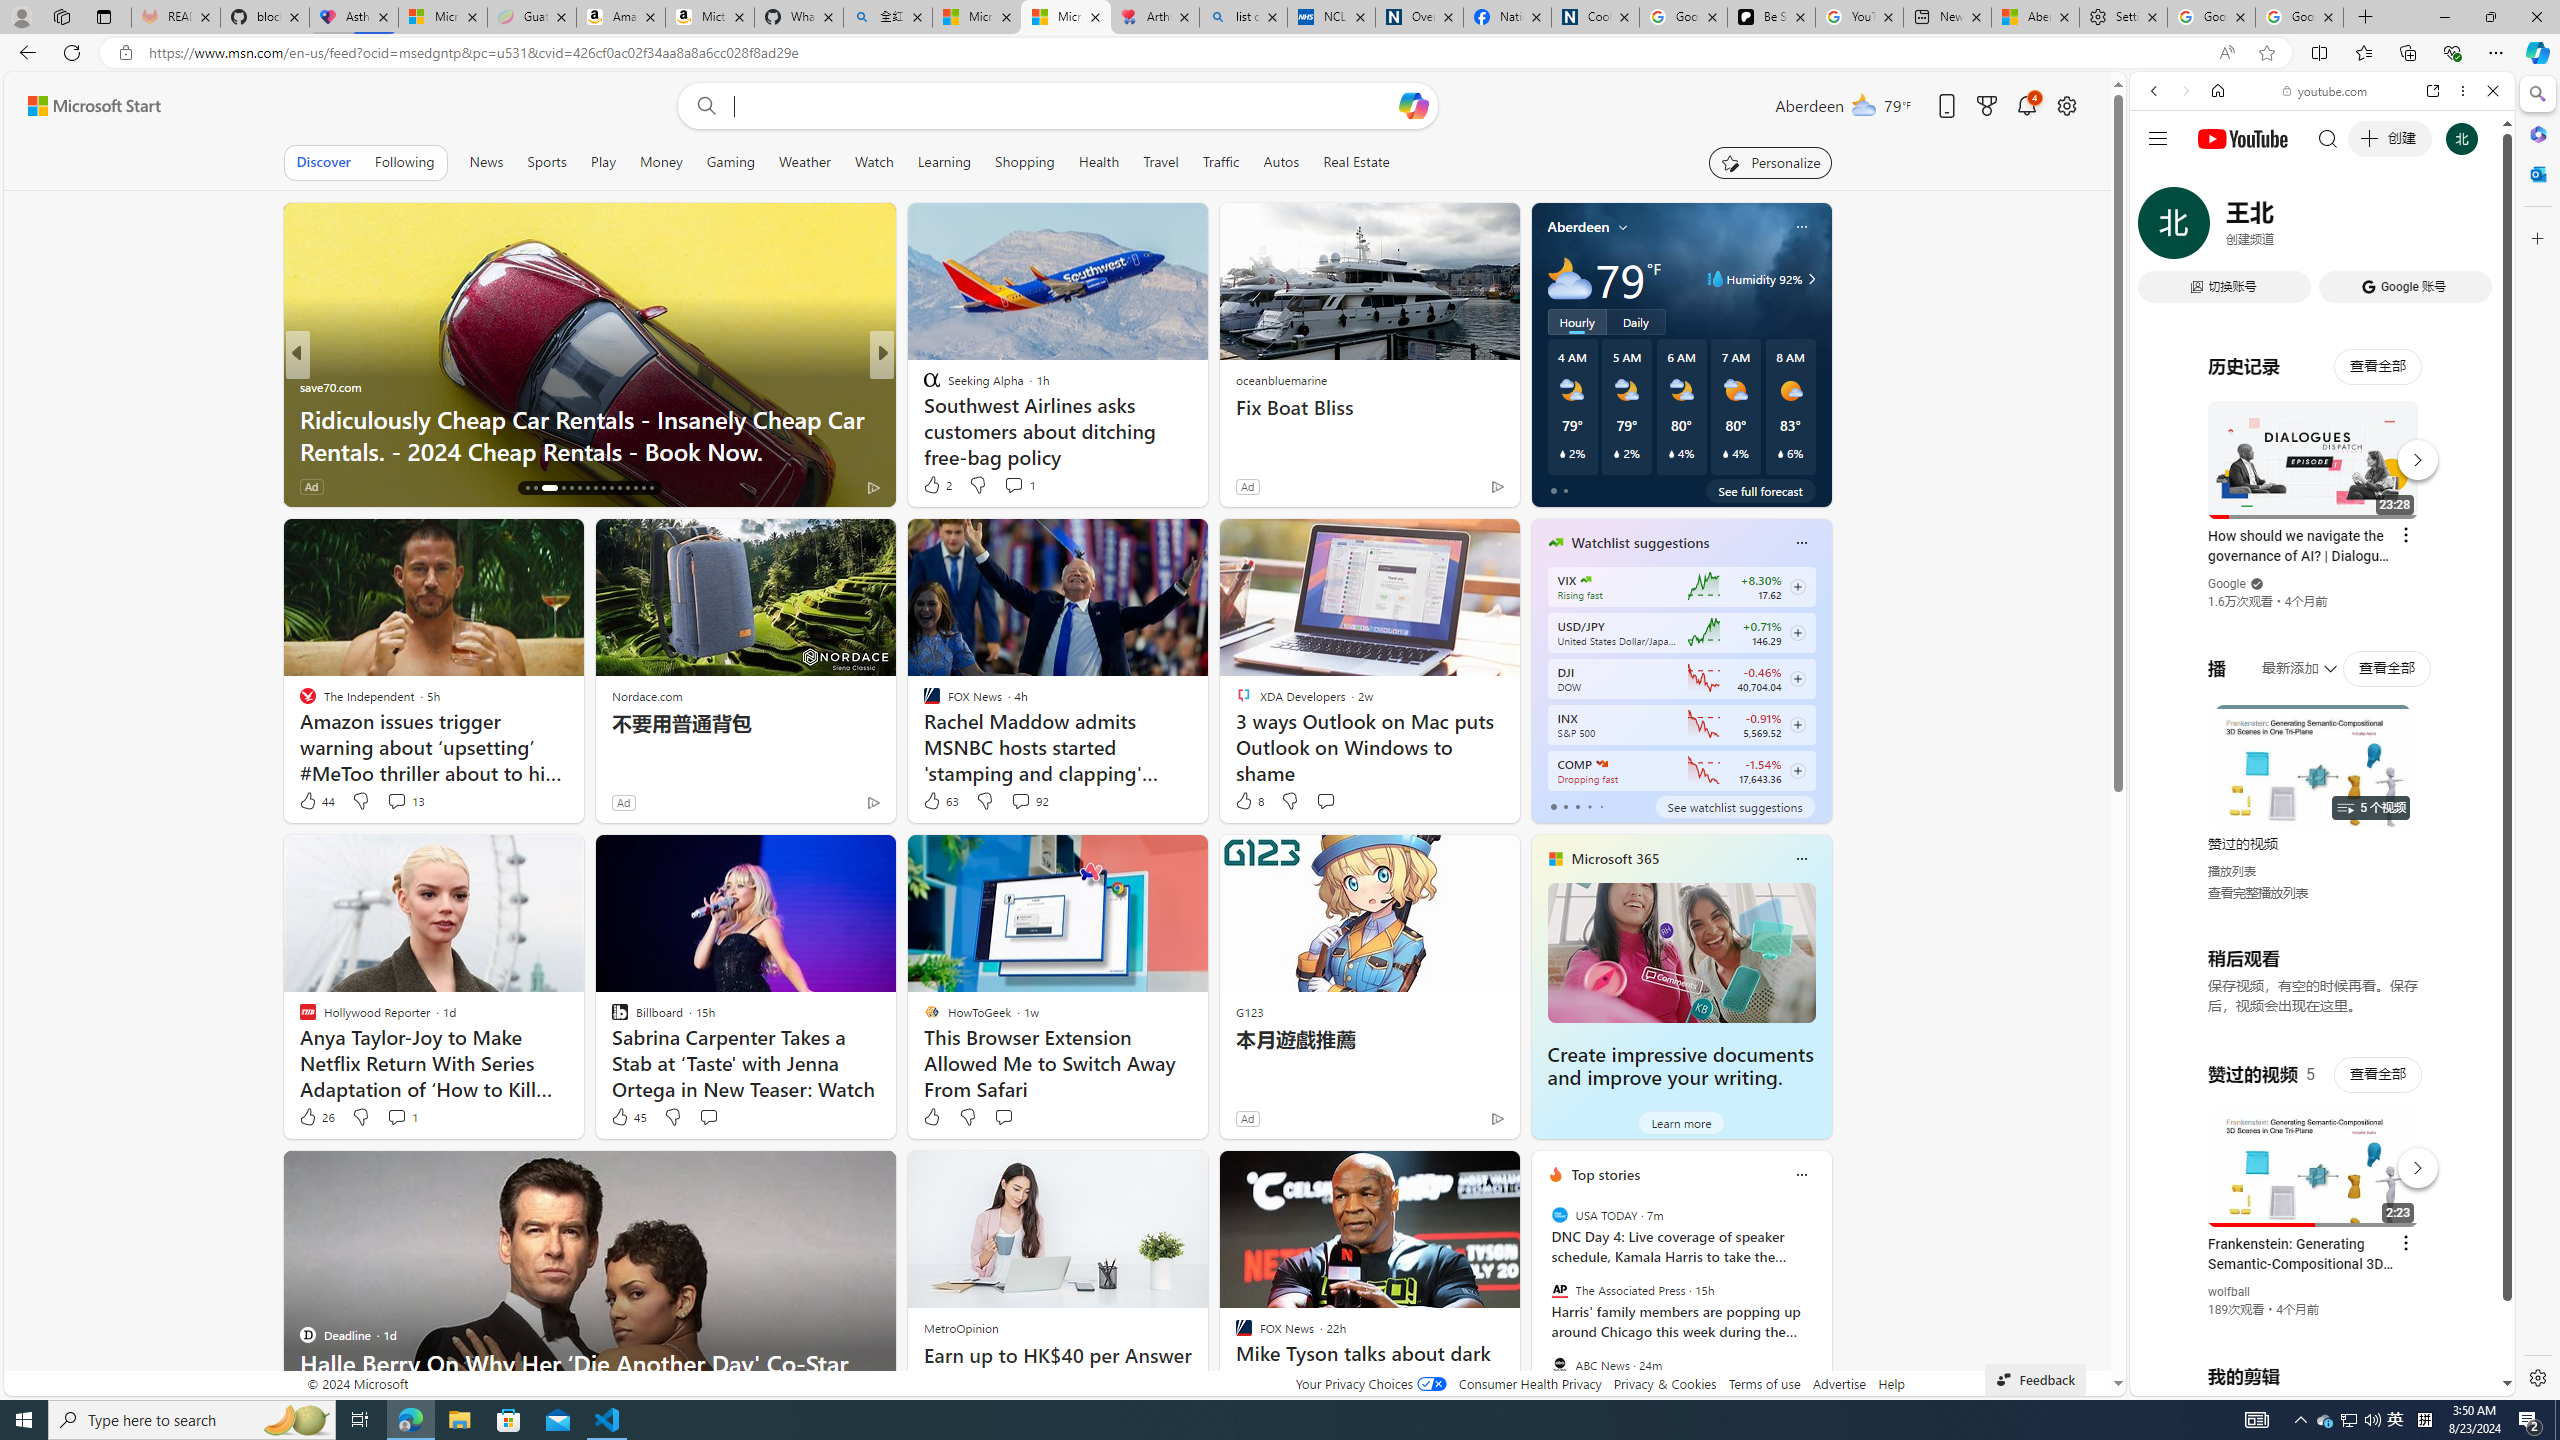  I want to click on View comments 4 Comment, so click(1021, 486).